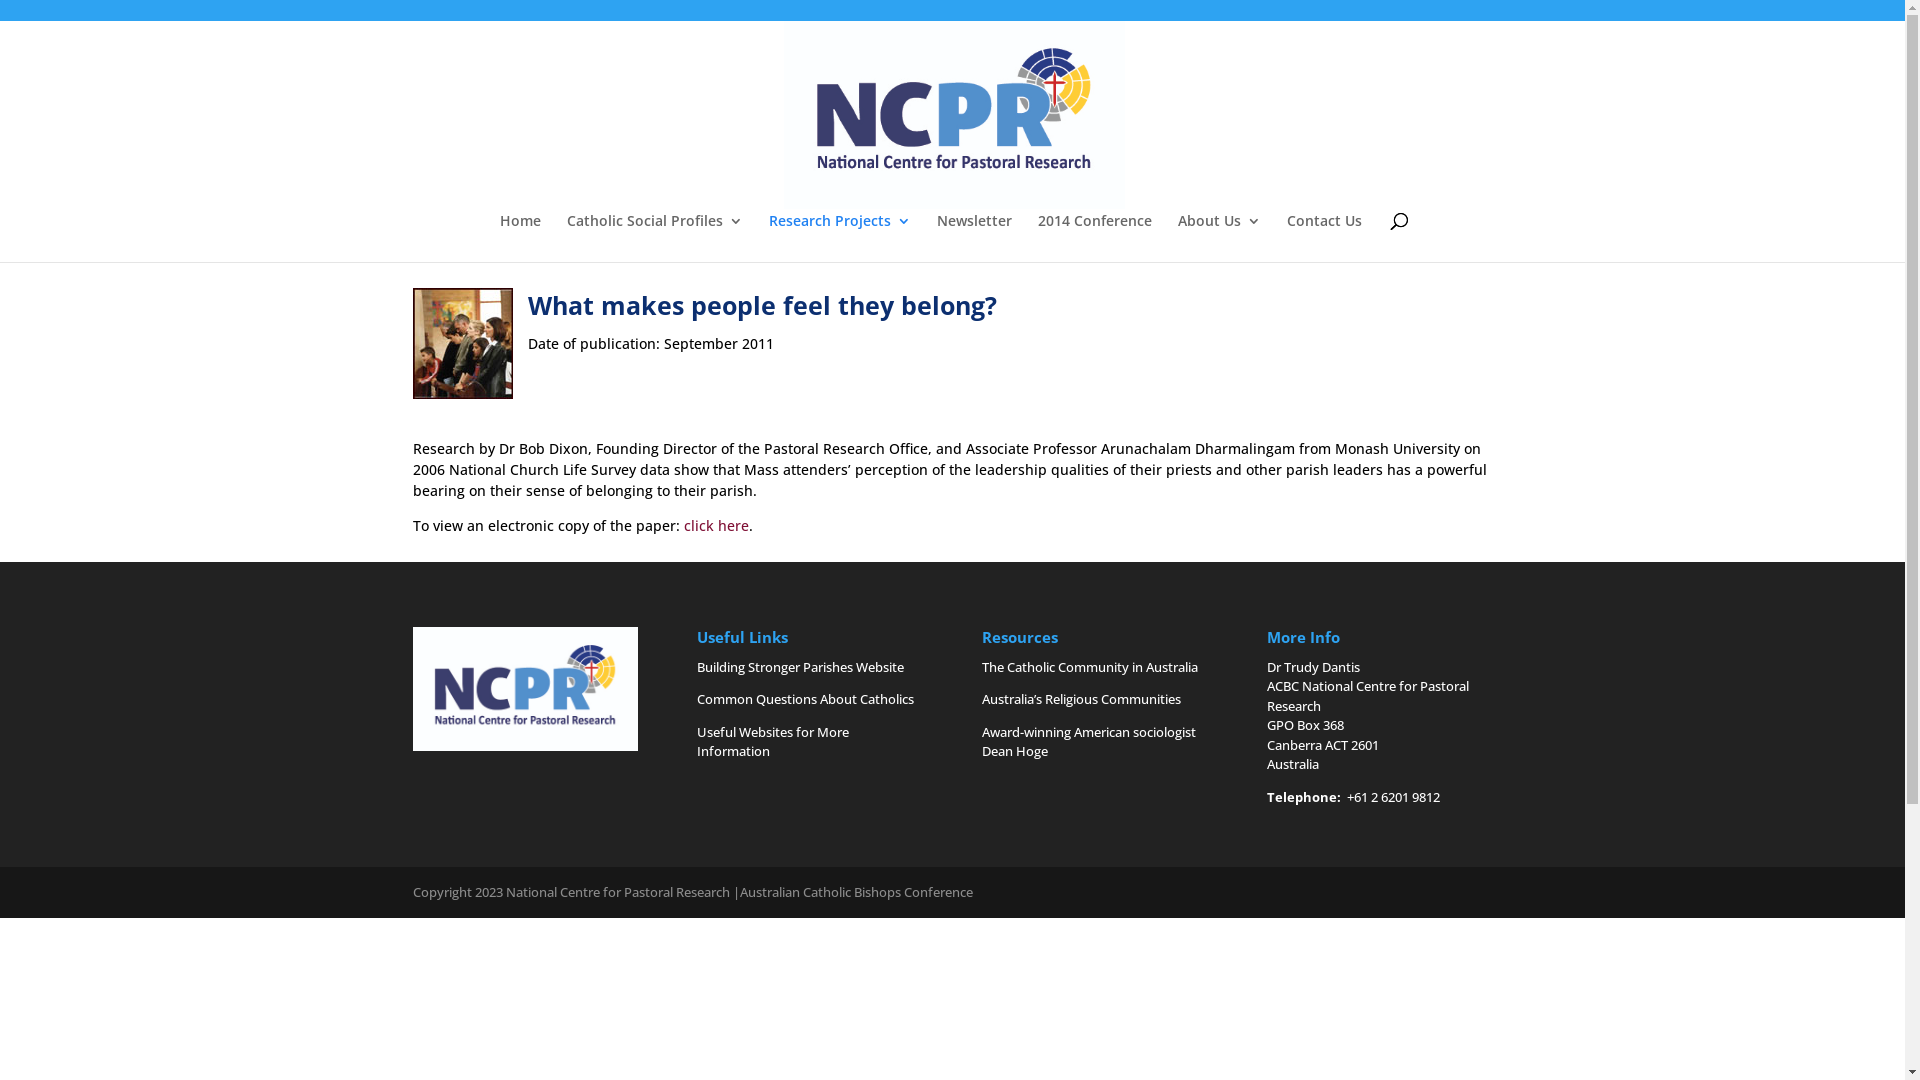  I want to click on Useful Websites for More Information, so click(773, 742).